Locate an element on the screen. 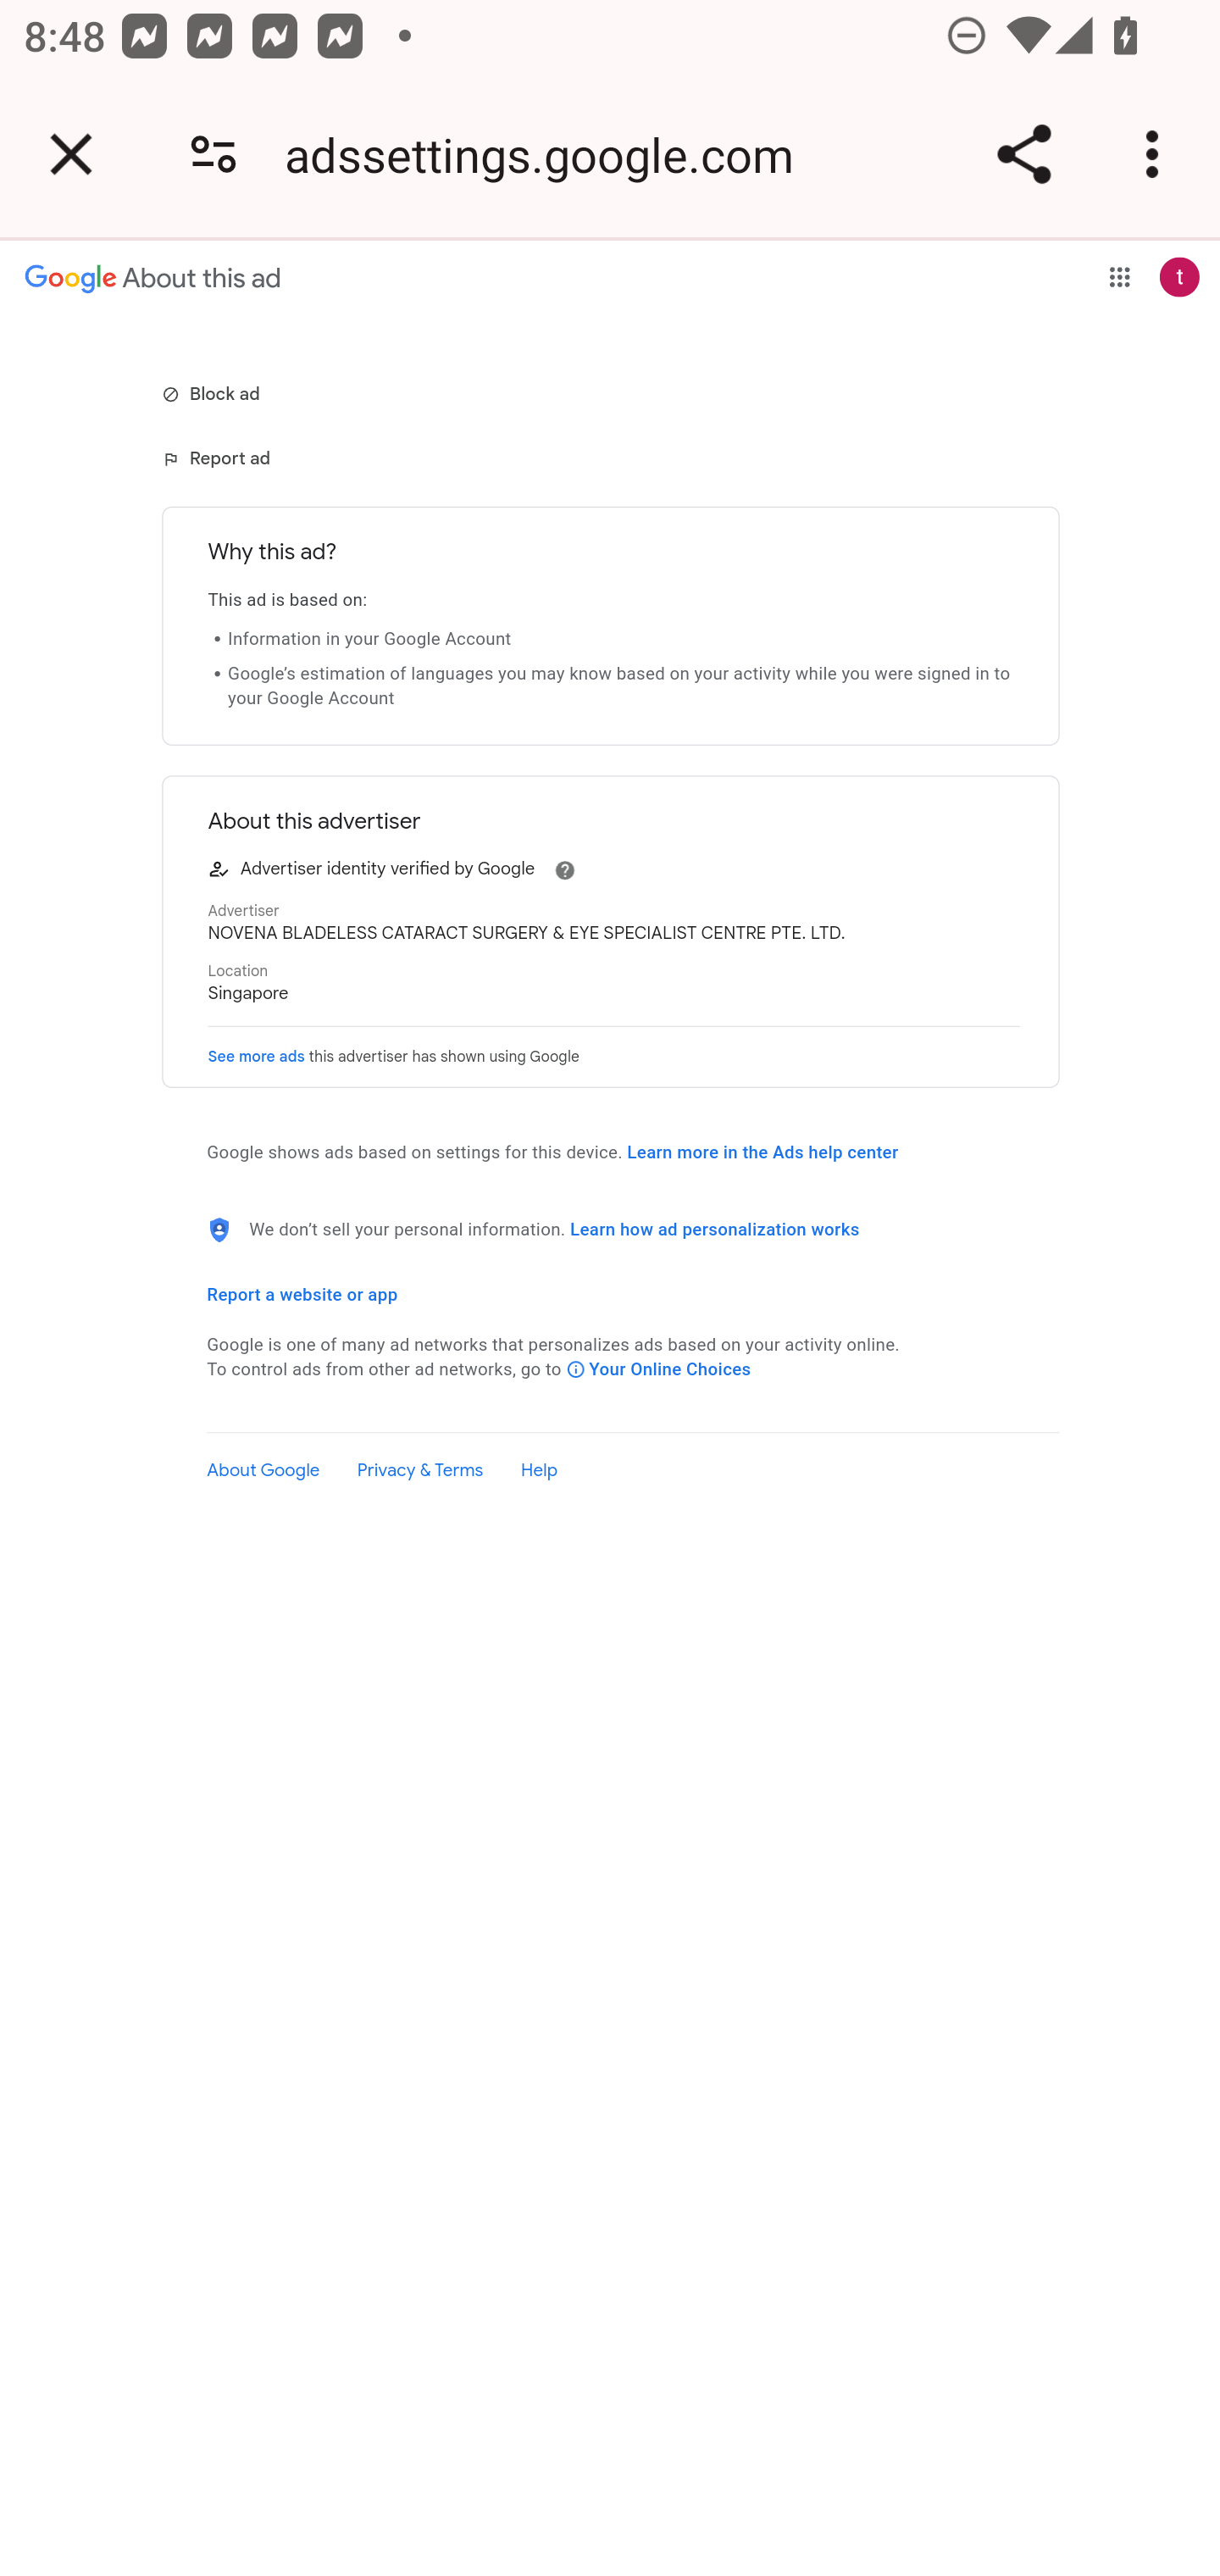 This screenshot has width=1220, height=2576. Report a website or app is located at coordinates (302, 1295).